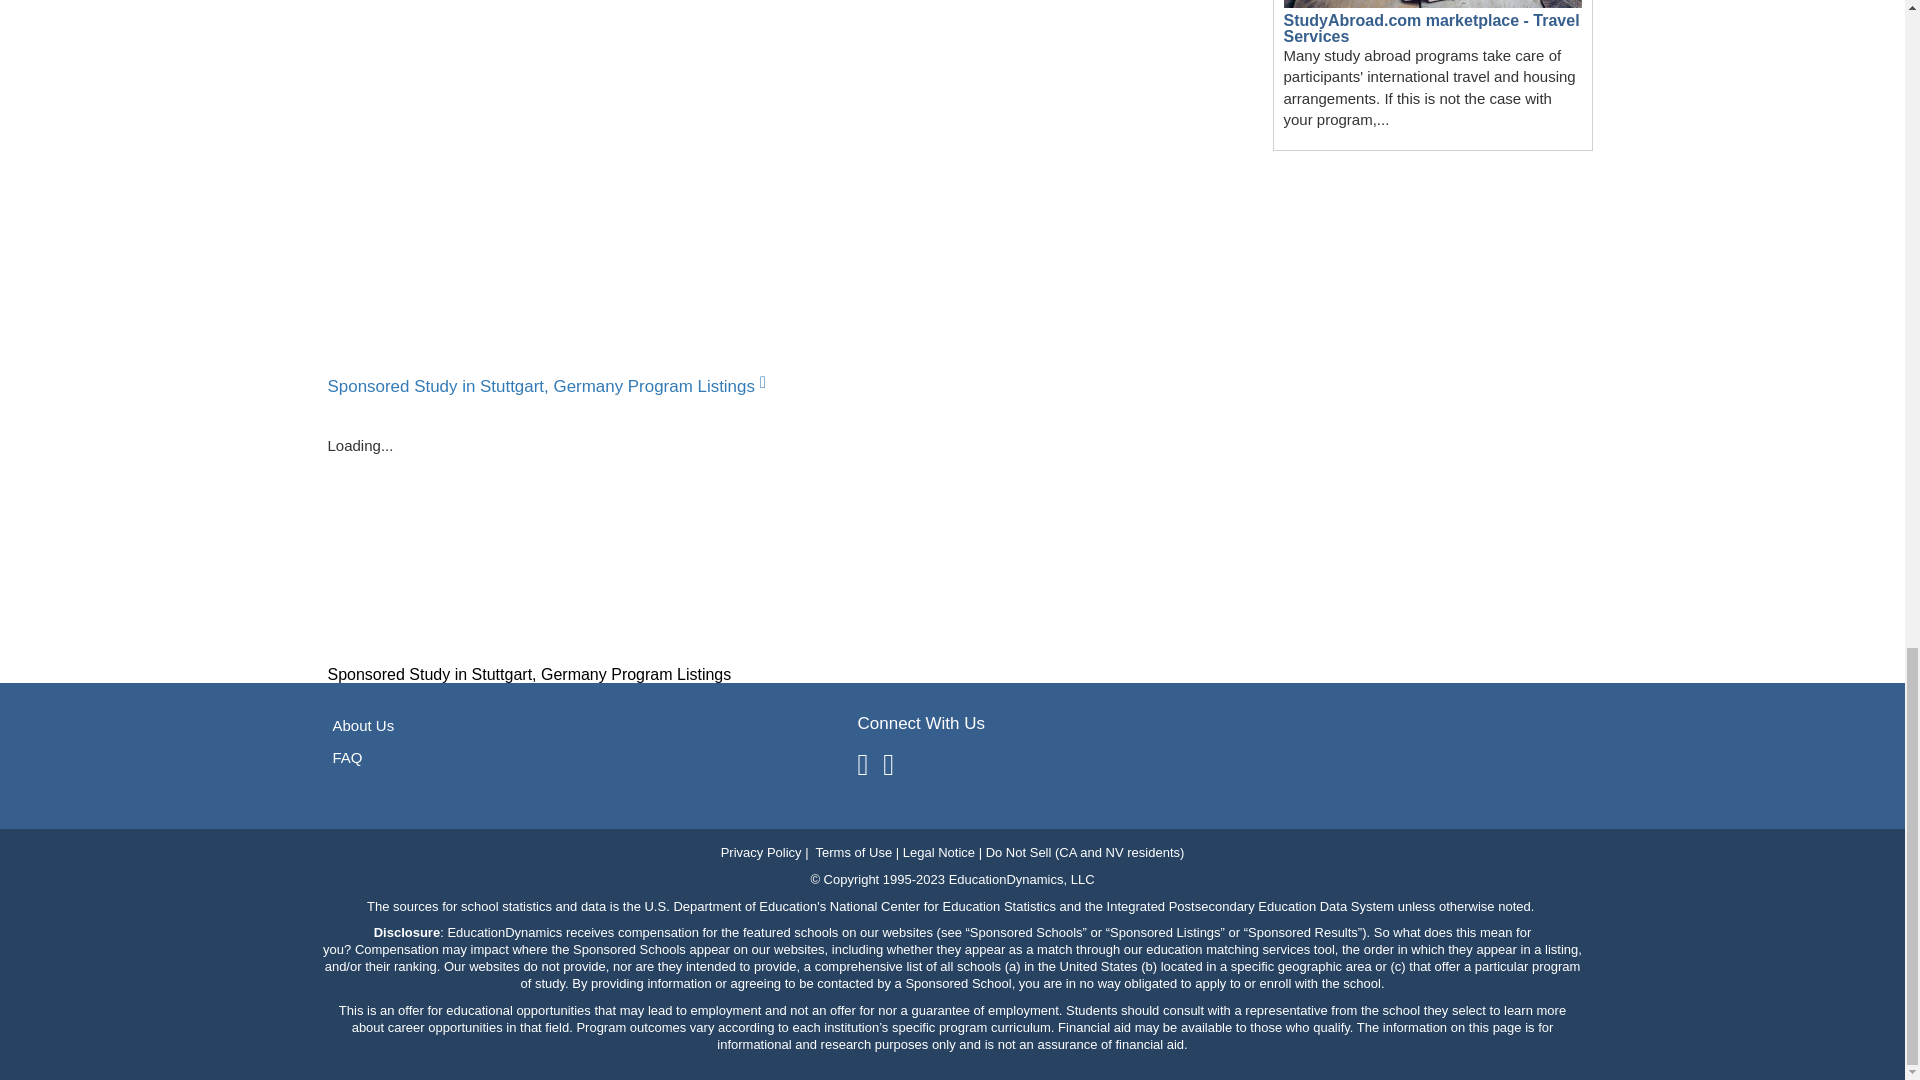  What do you see at coordinates (362, 726) in the screenshot?
I see `About Us` at bounding box center [362, 726].